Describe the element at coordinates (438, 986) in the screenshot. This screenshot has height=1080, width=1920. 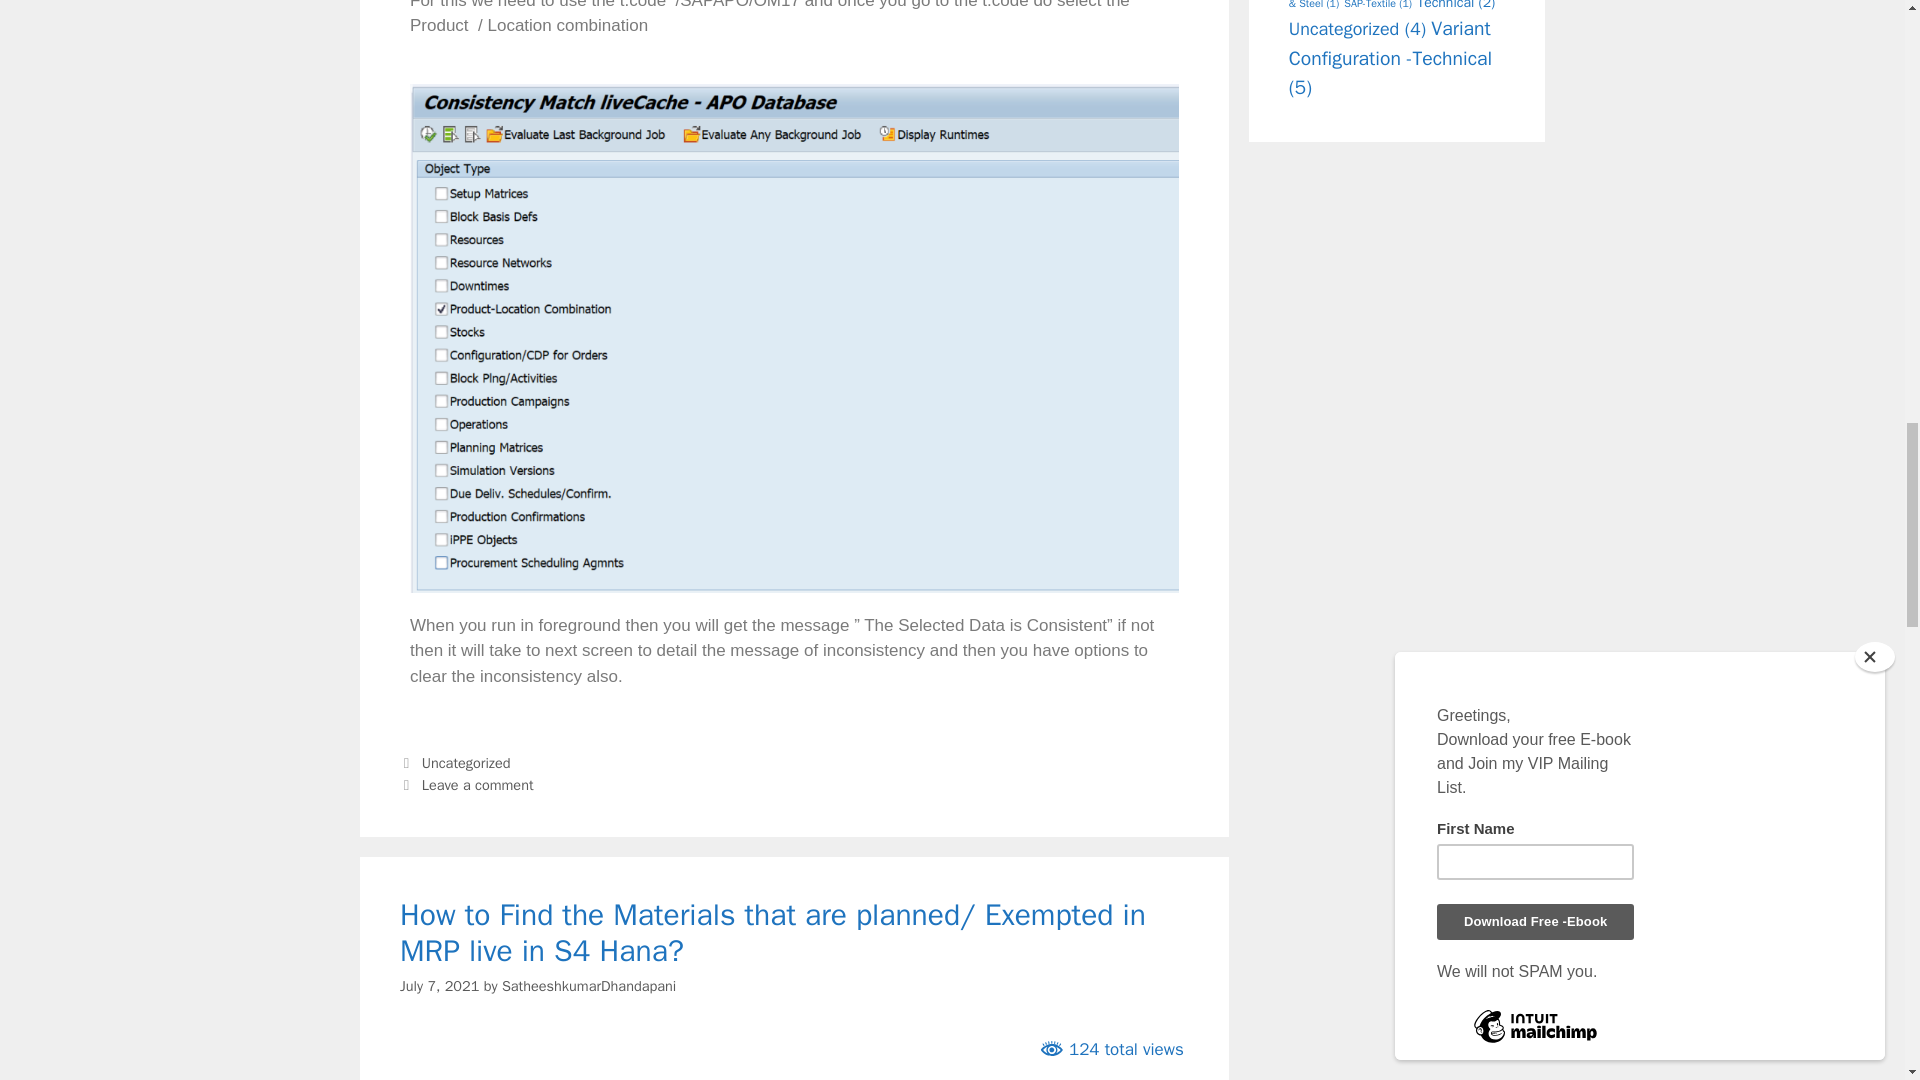
I see `July 7, 2021` at that location.